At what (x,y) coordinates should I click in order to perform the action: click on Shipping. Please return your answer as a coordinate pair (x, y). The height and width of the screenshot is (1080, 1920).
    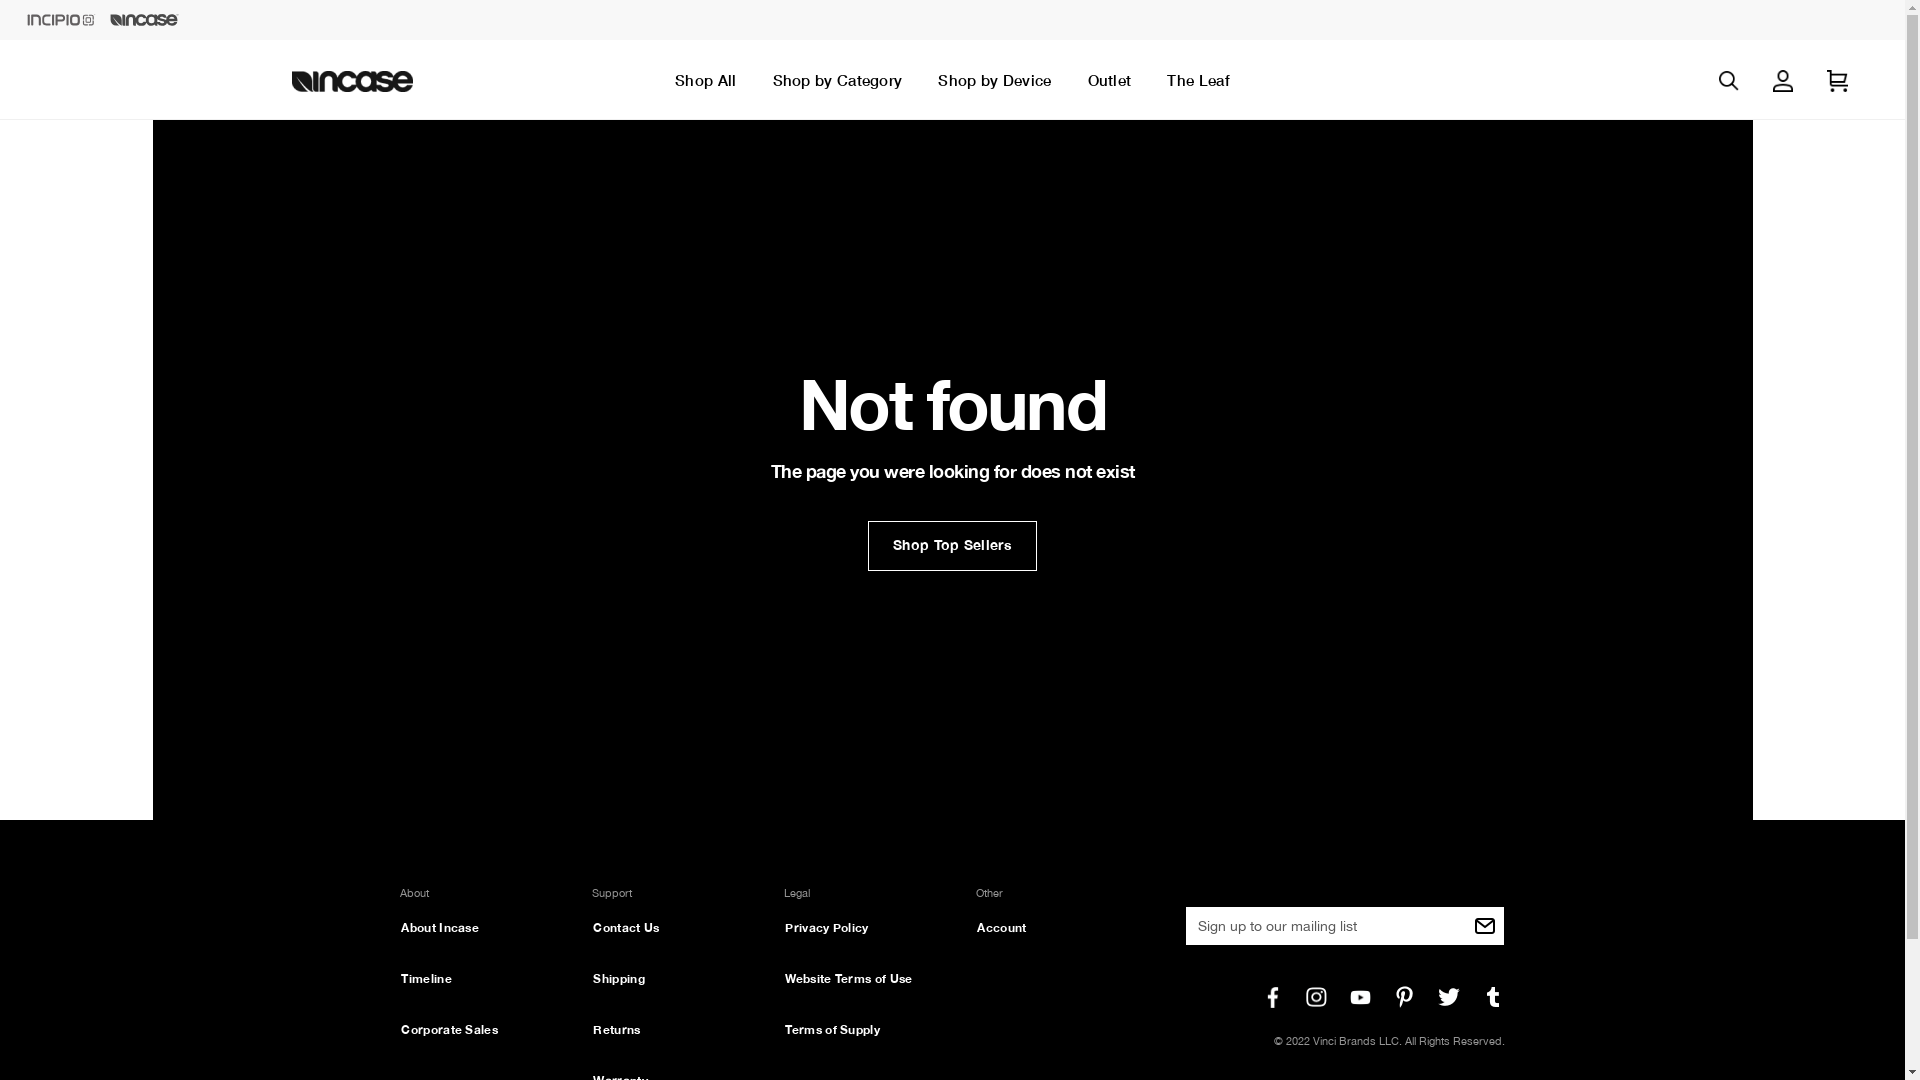
    Looking at the image, I should click on (618, 978).